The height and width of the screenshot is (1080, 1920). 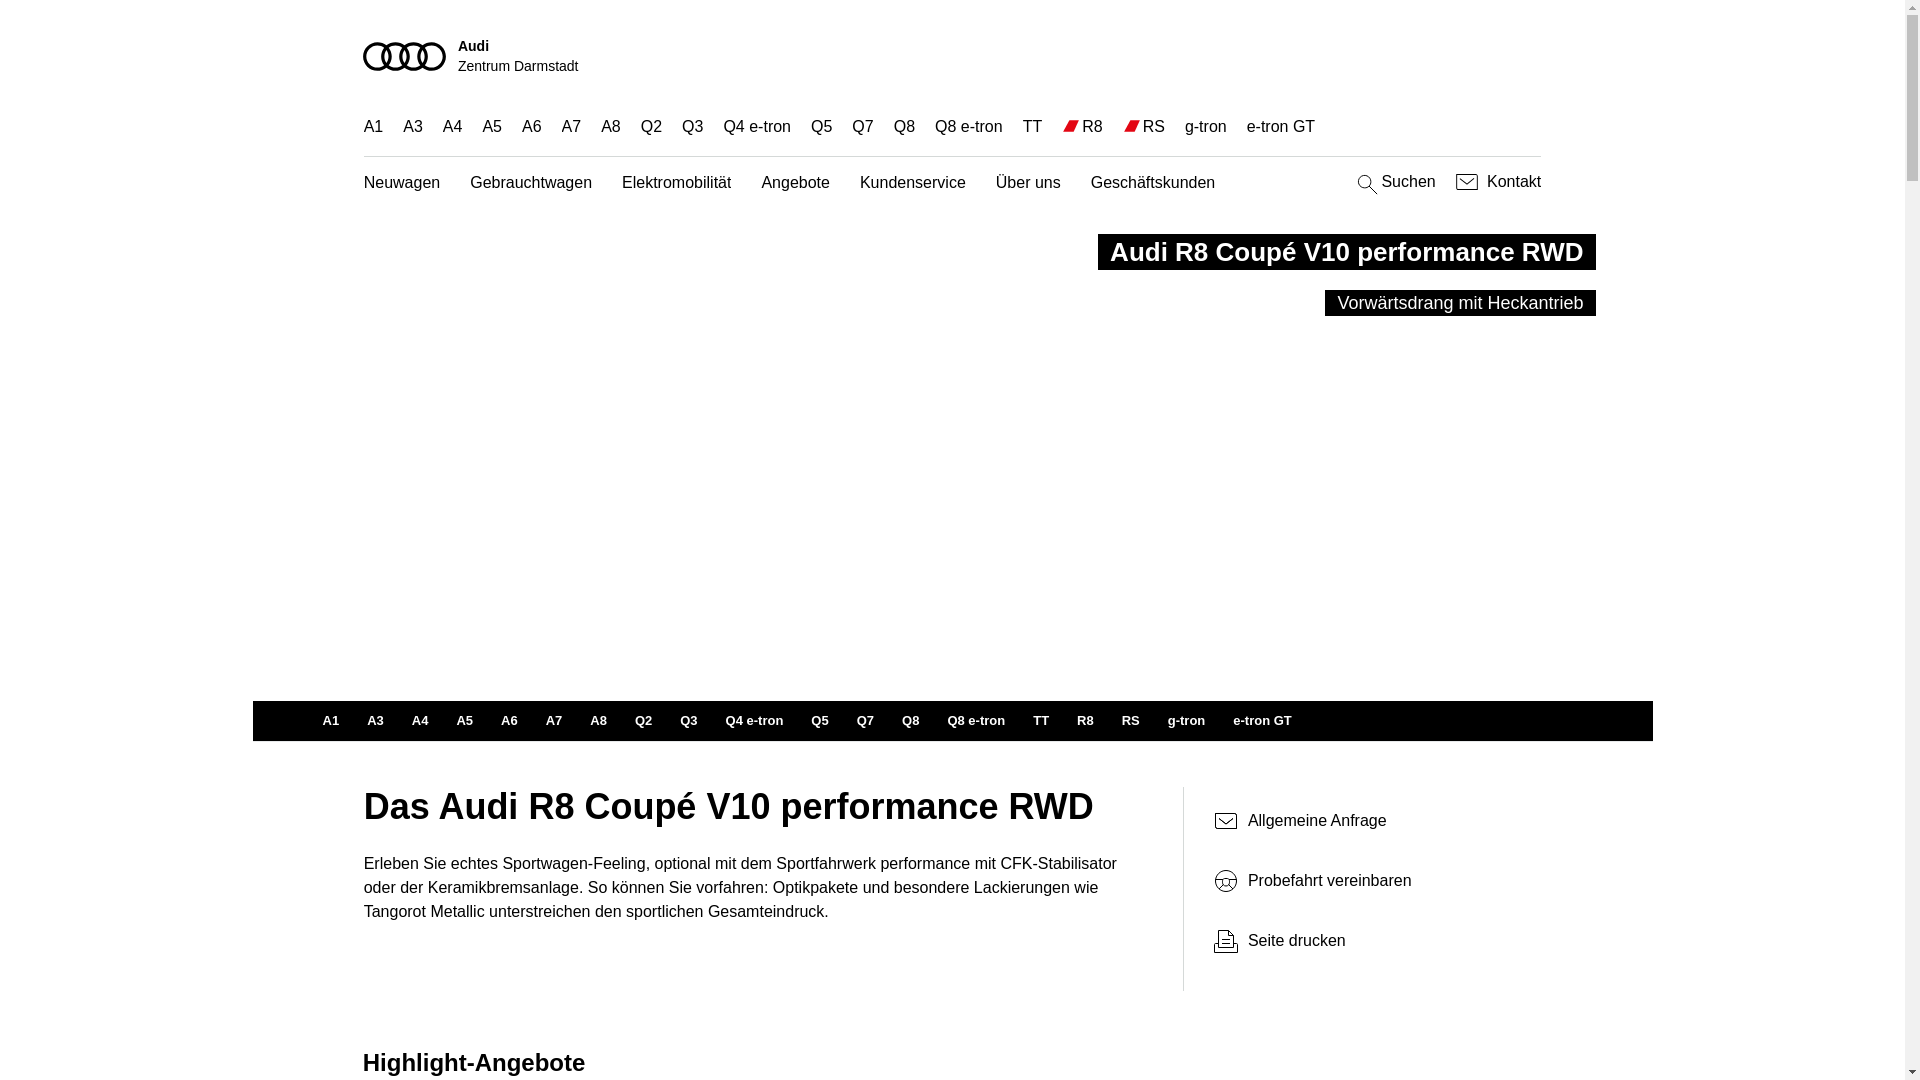 I want to click on Audi
Zentrum Darmstadt, so click(x=953, y=56).